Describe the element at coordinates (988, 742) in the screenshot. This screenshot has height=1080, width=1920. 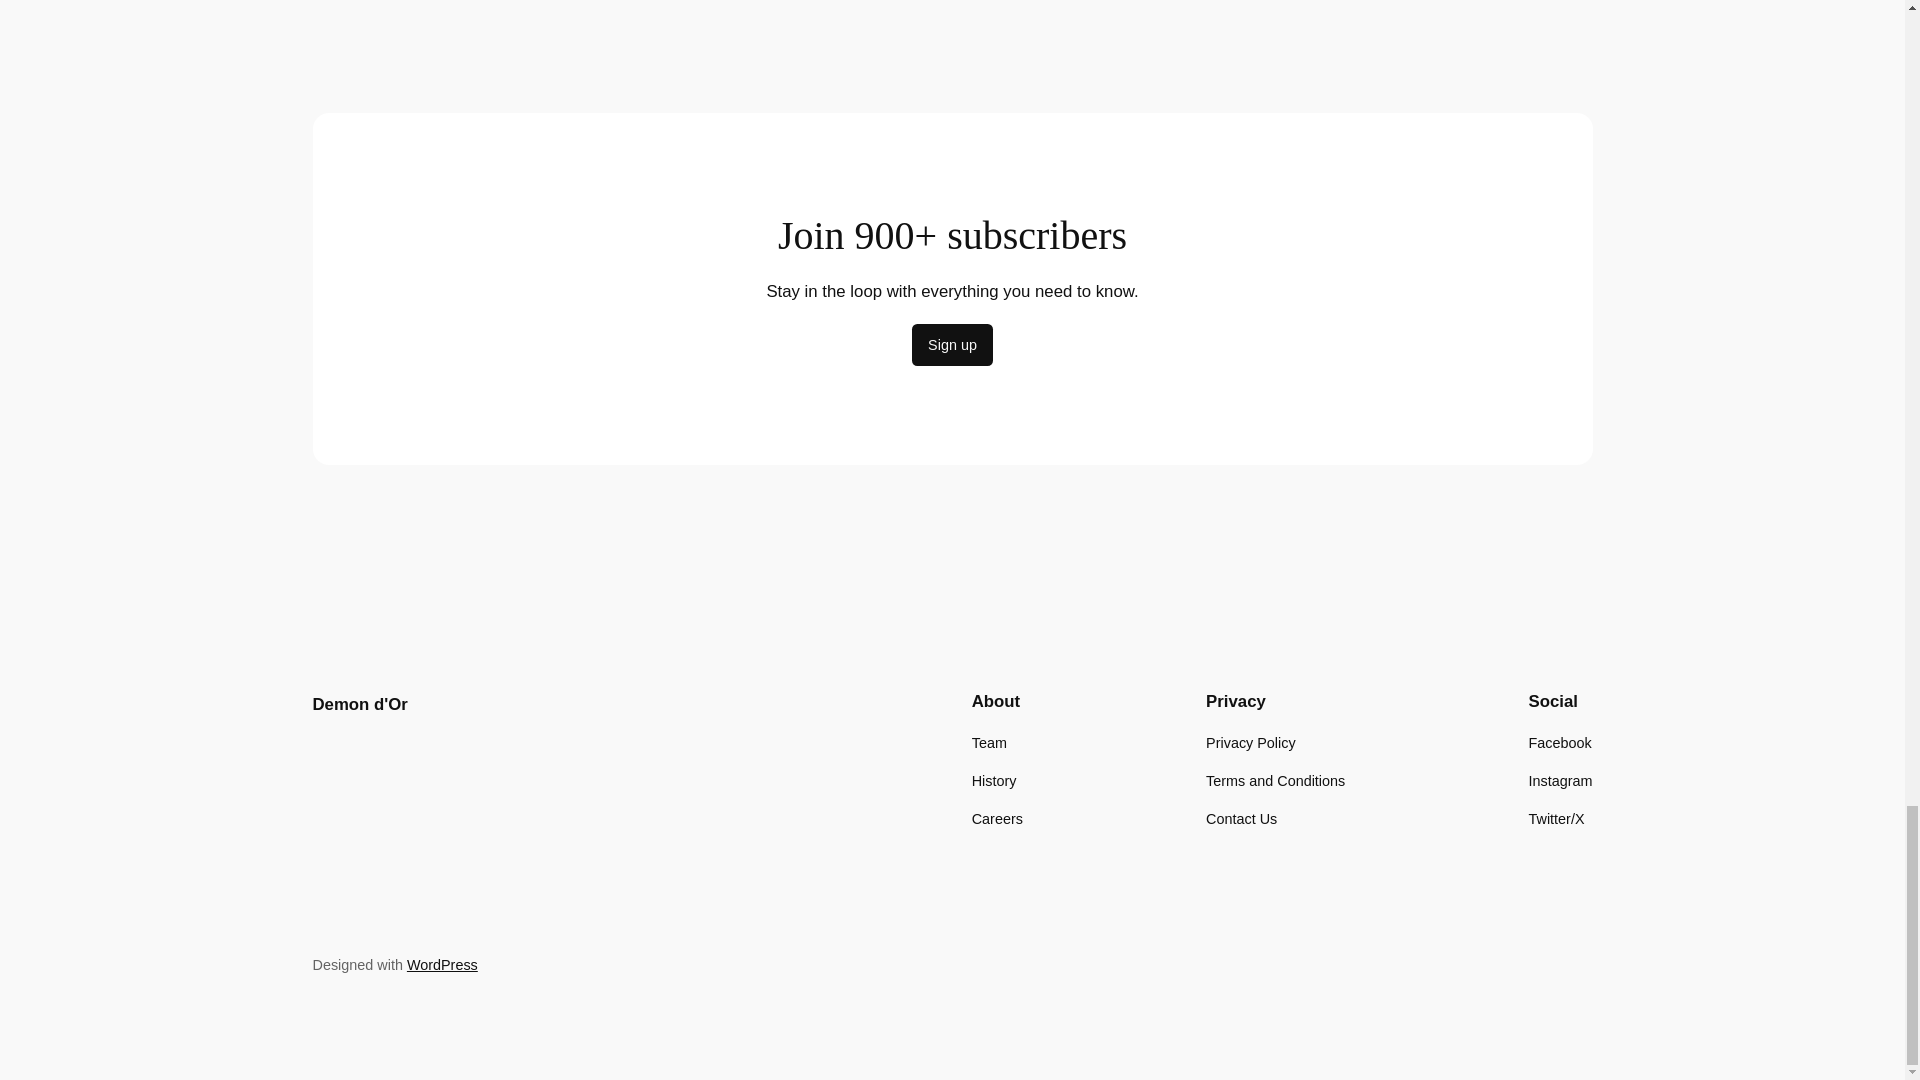
I see `Team` at that location.